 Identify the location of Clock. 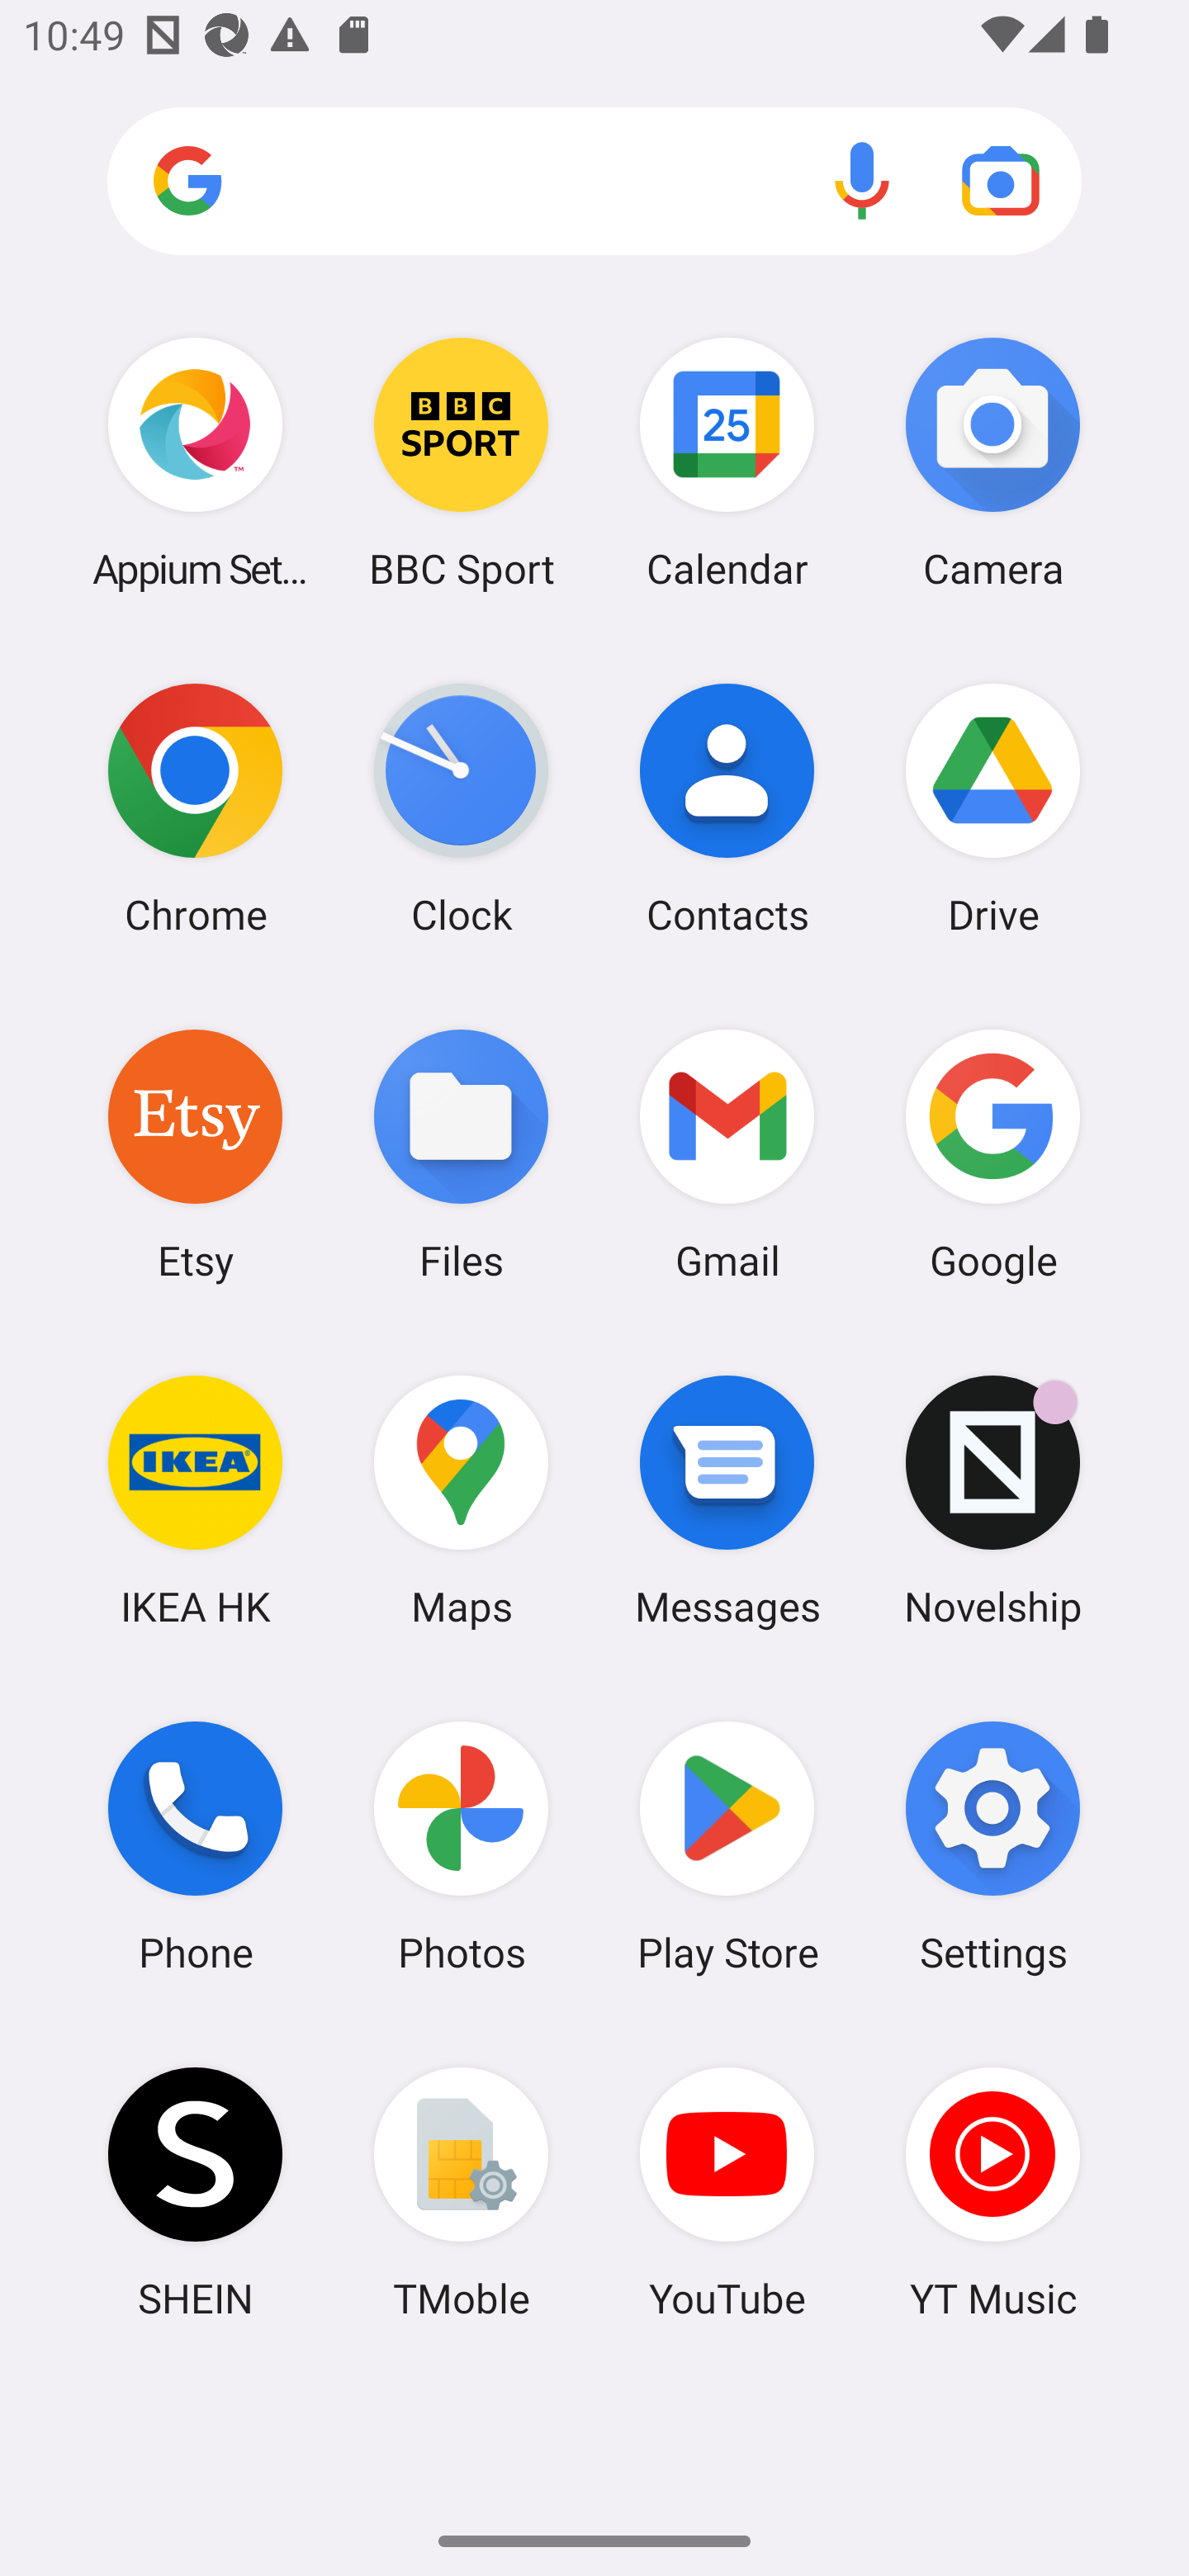
(461, 808).